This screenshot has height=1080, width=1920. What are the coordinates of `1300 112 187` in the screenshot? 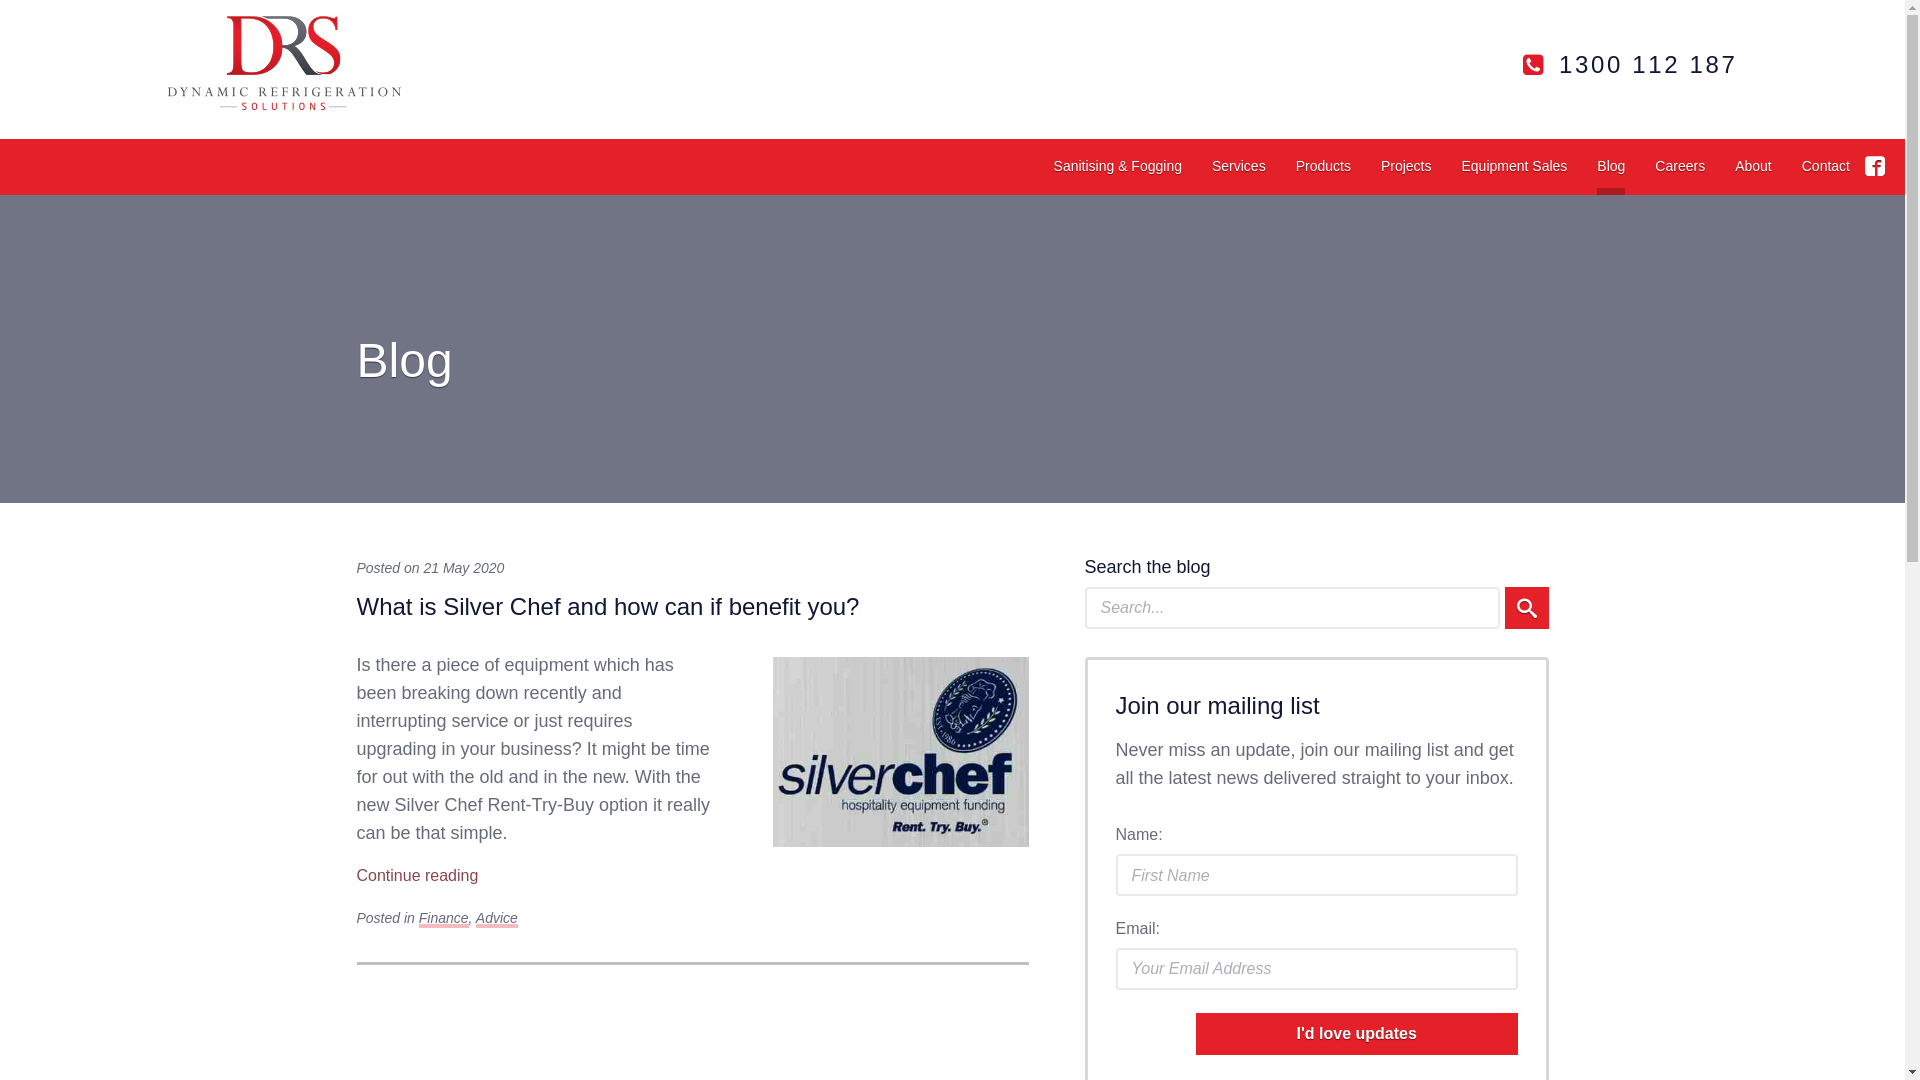 It's located at (1630, 64).